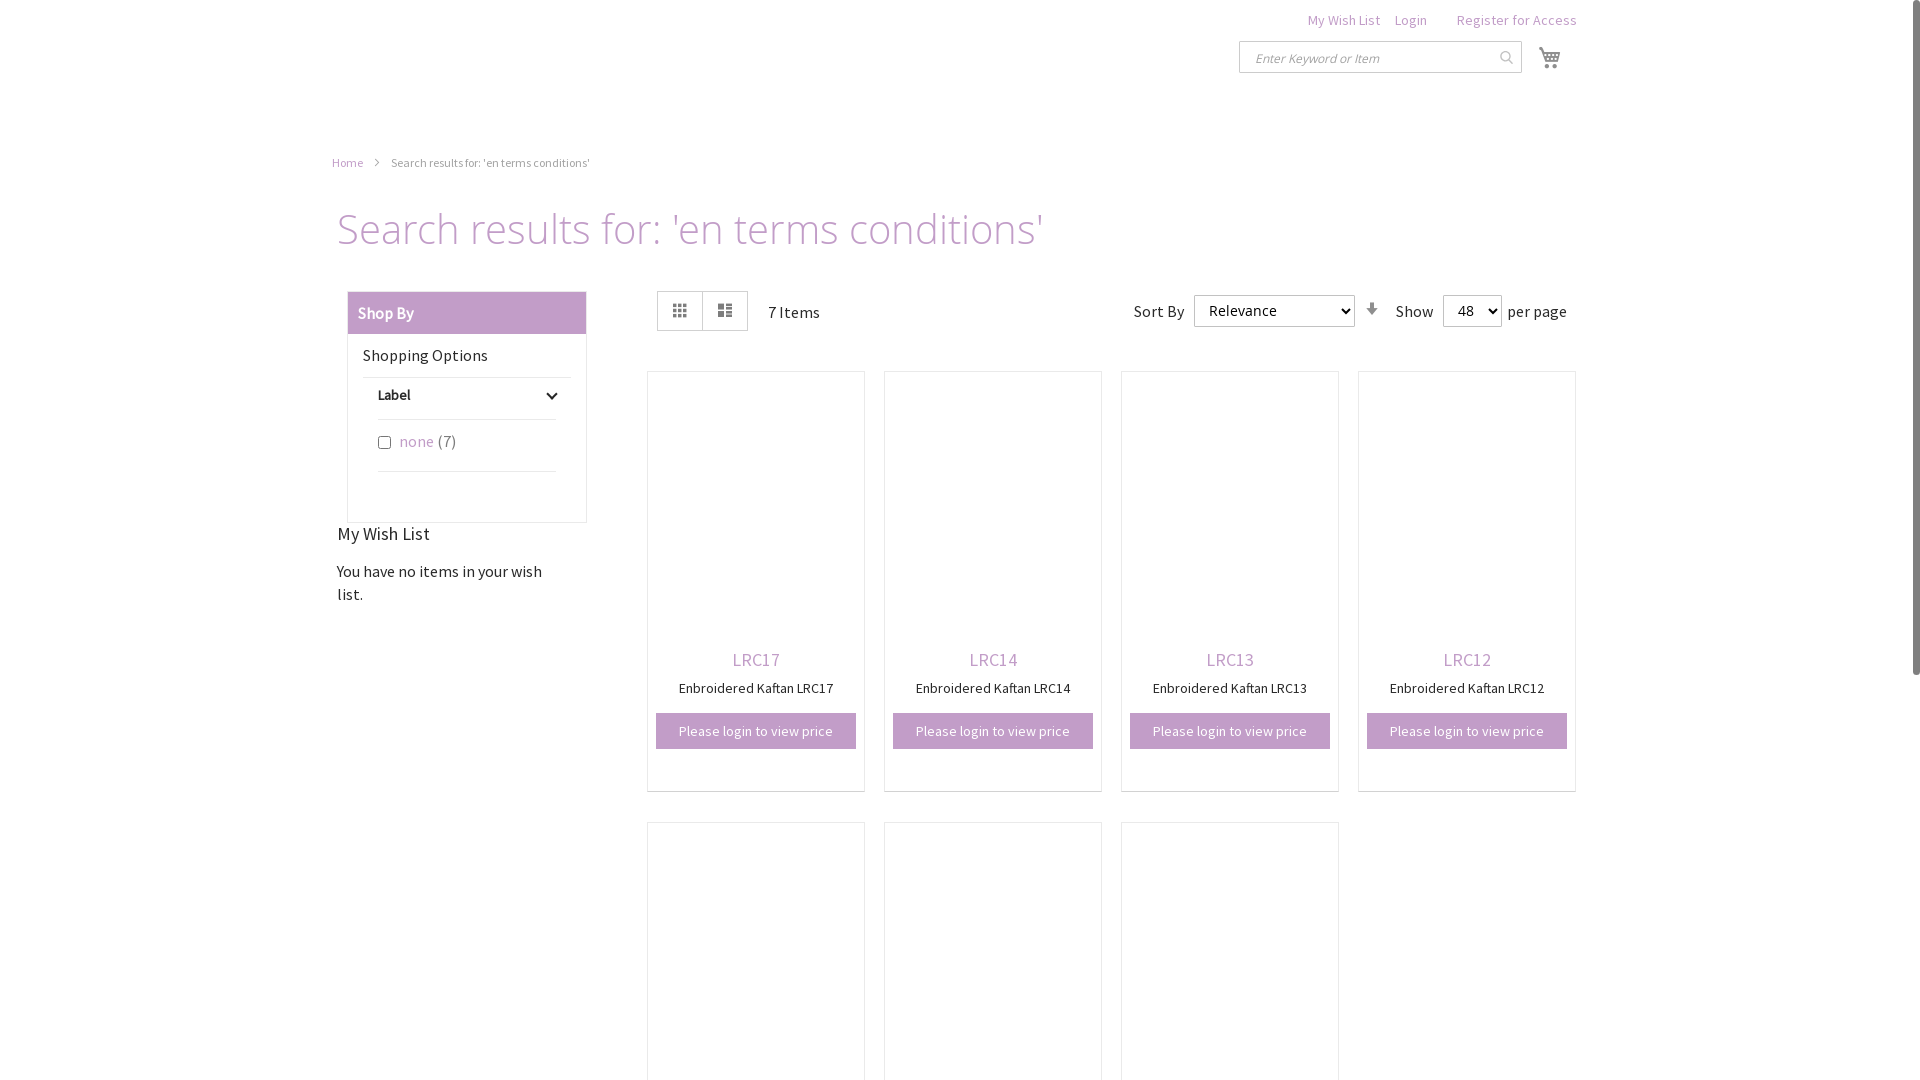  What do you see at coordinates (756, 731) in the screenshot?
I see `Please login to view price` at bounding box center [756, 731].